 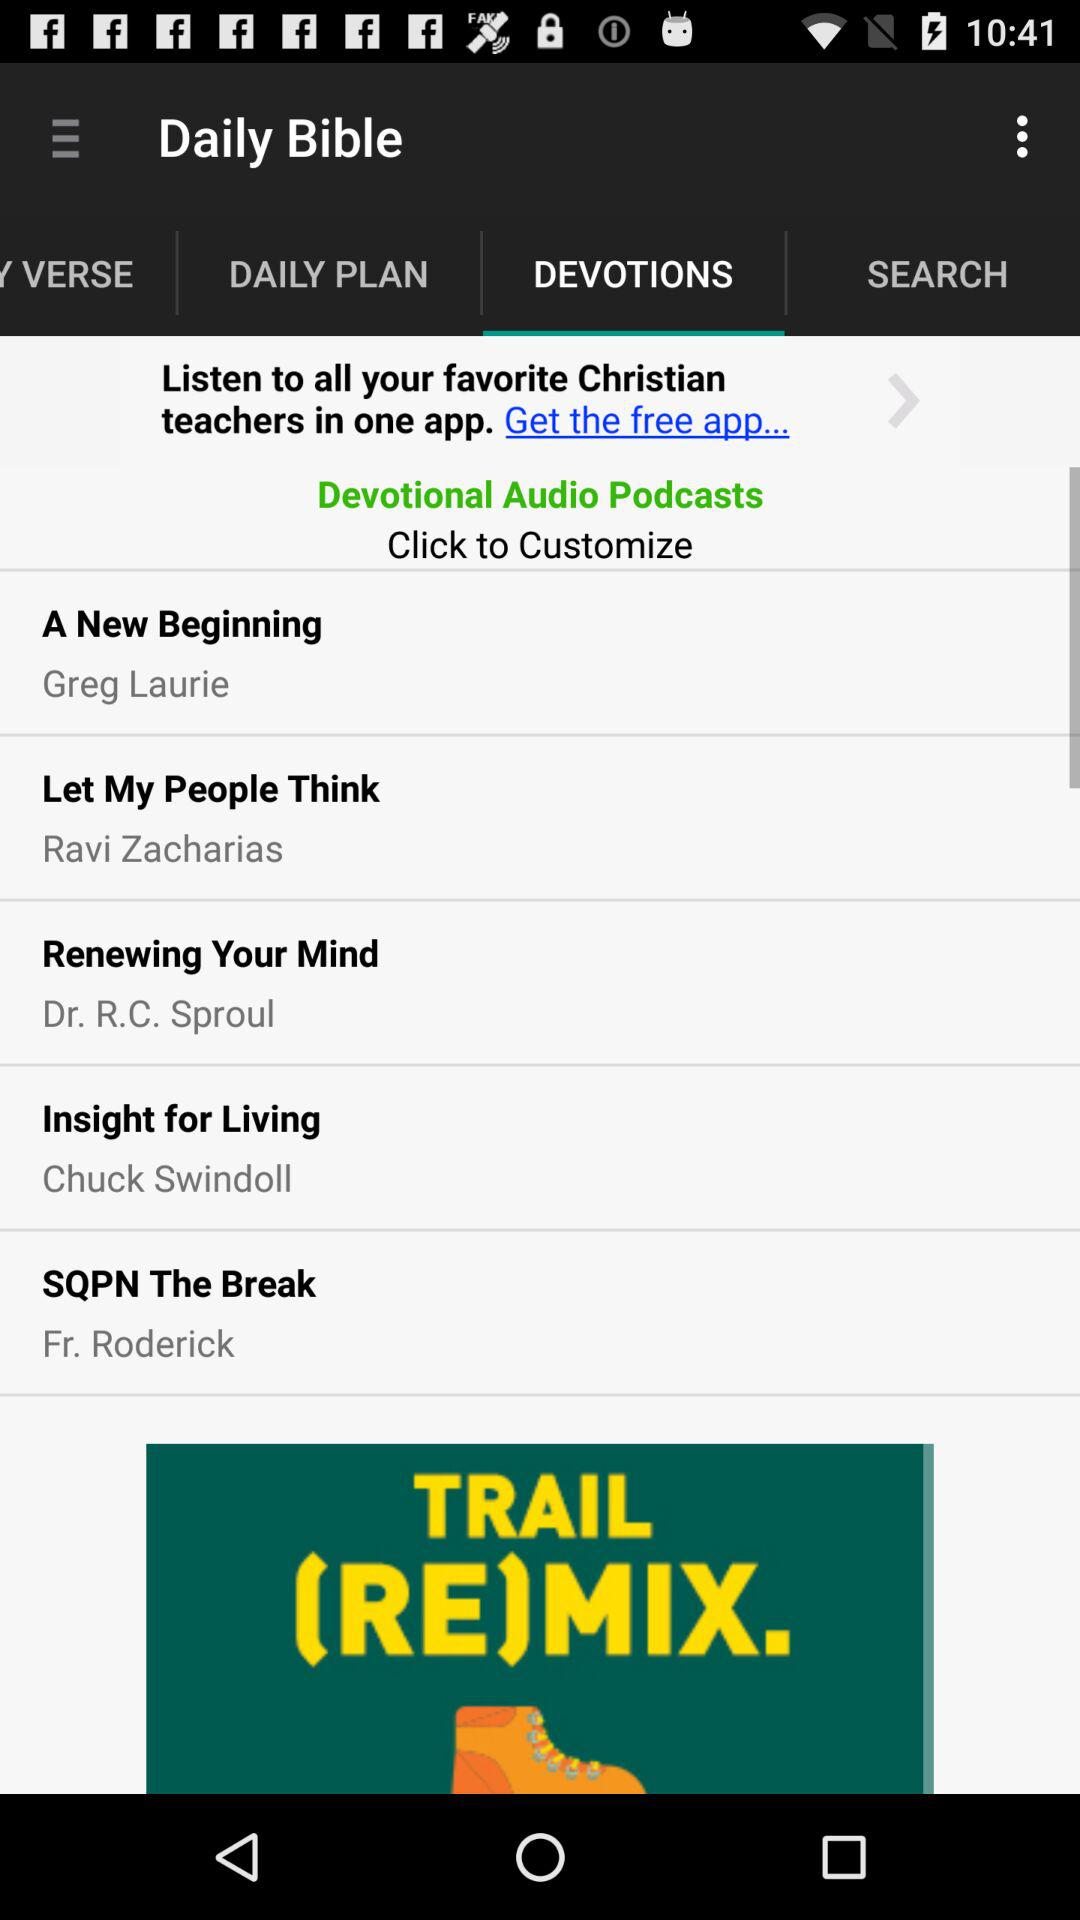 I want to click on click on the icon top right corner, so click(x=1028, y=136).